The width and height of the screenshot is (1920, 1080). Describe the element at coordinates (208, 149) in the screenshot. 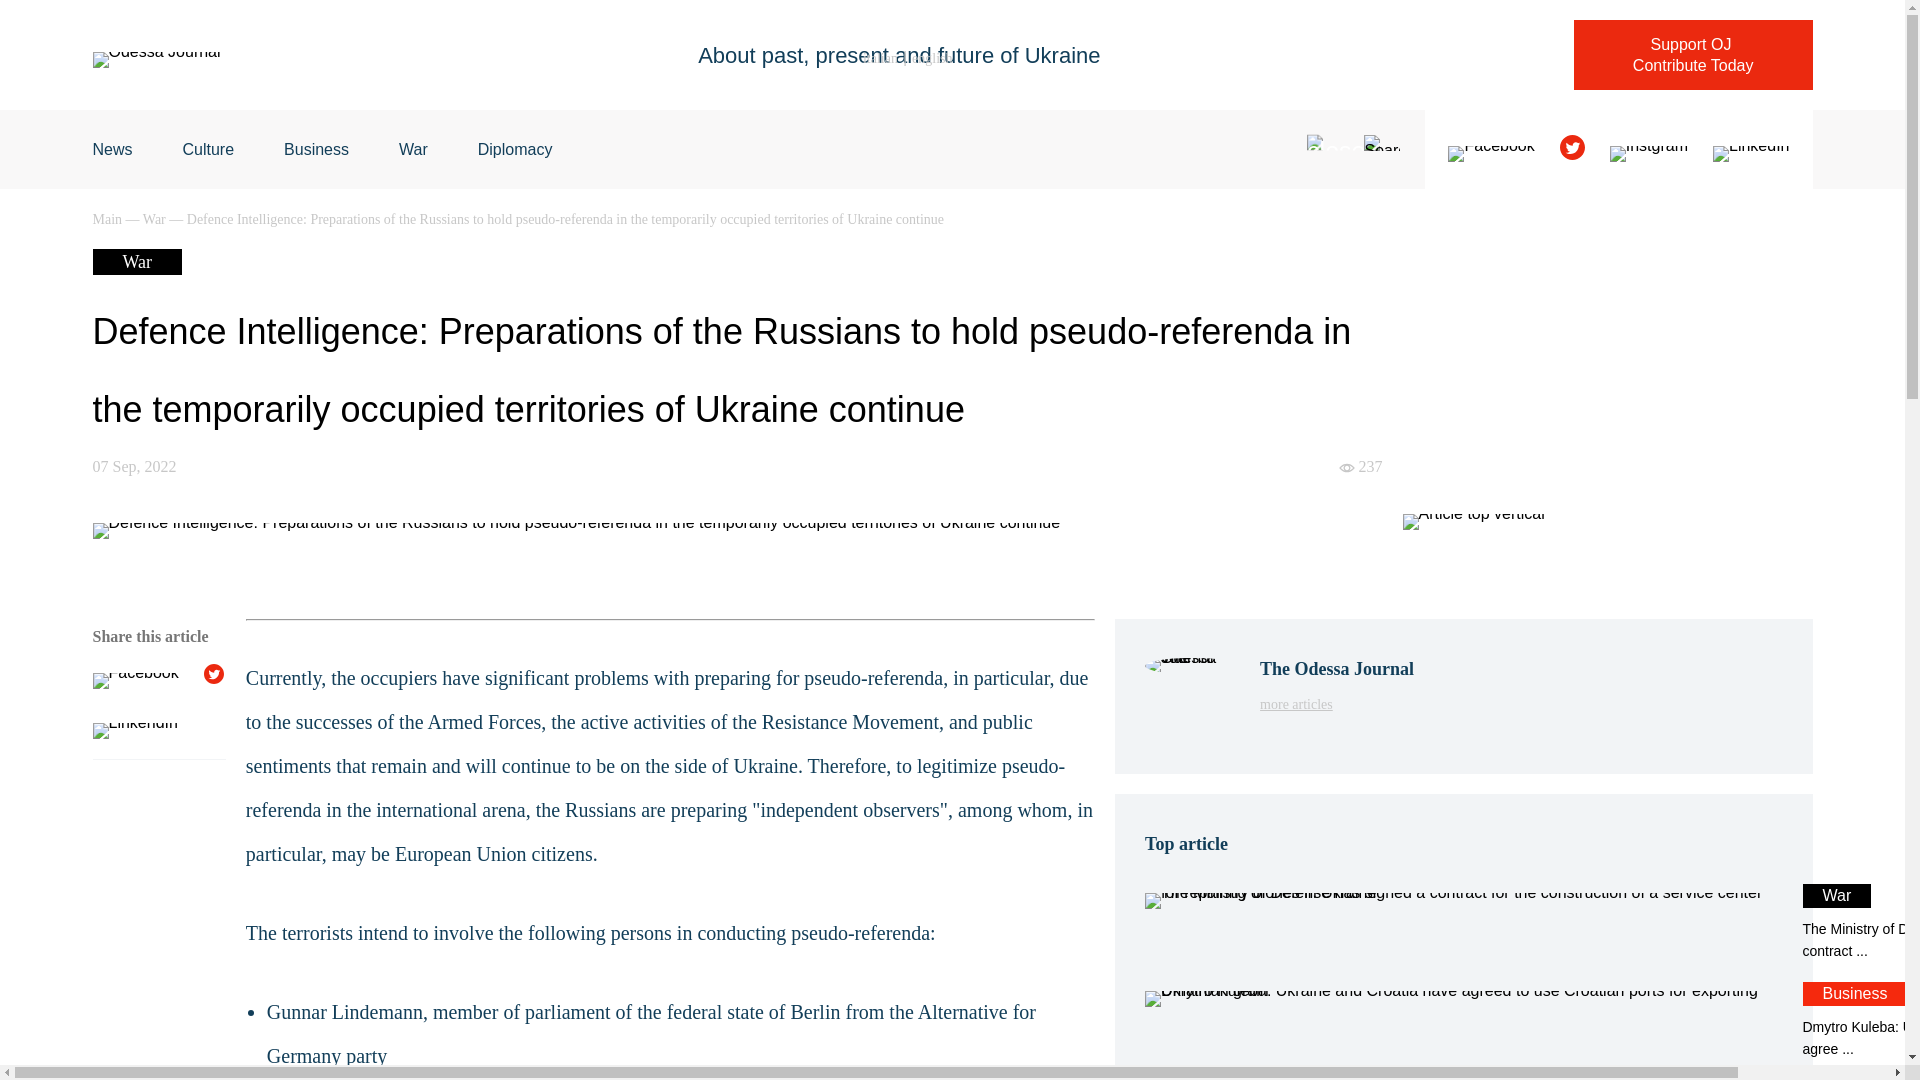

I see `Culture` at that location.